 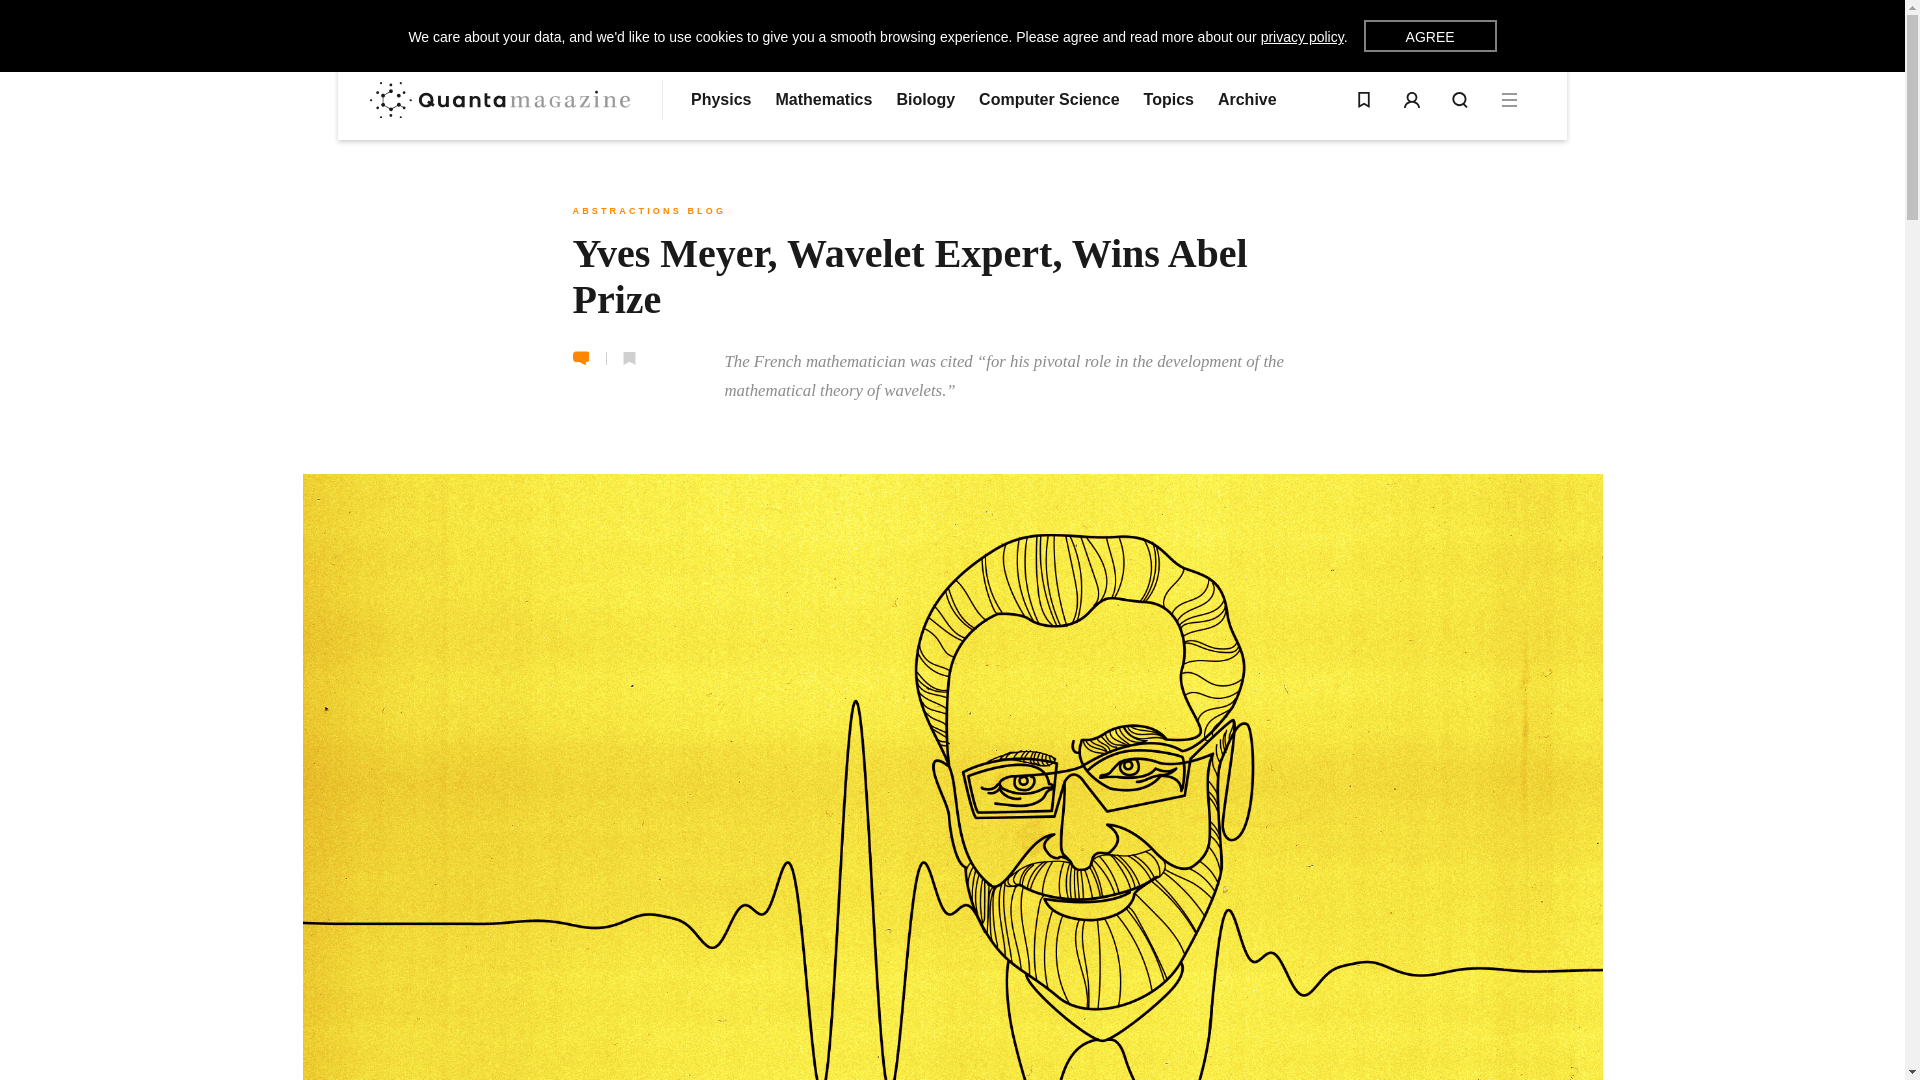 I want to click on Search, so click(x=1460, y=100).